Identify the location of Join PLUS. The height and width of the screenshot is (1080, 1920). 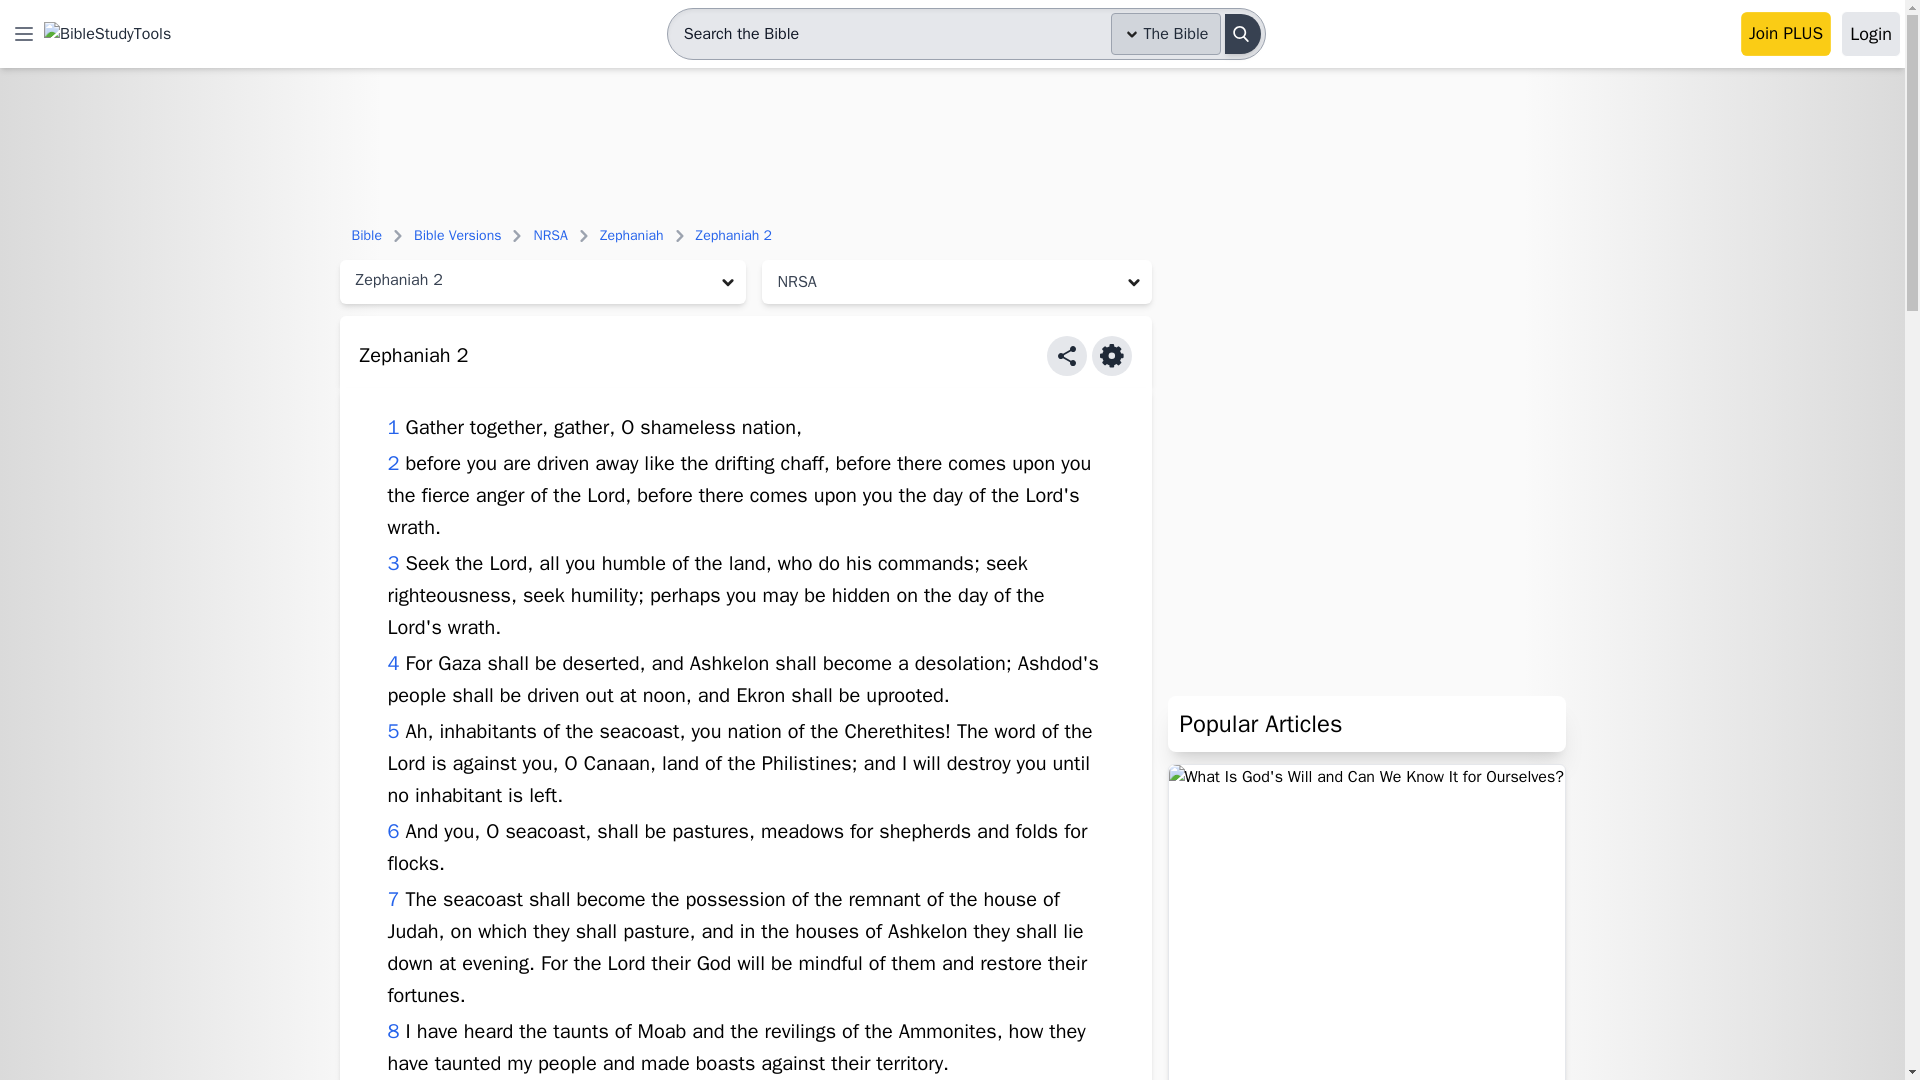
(1786, 34).